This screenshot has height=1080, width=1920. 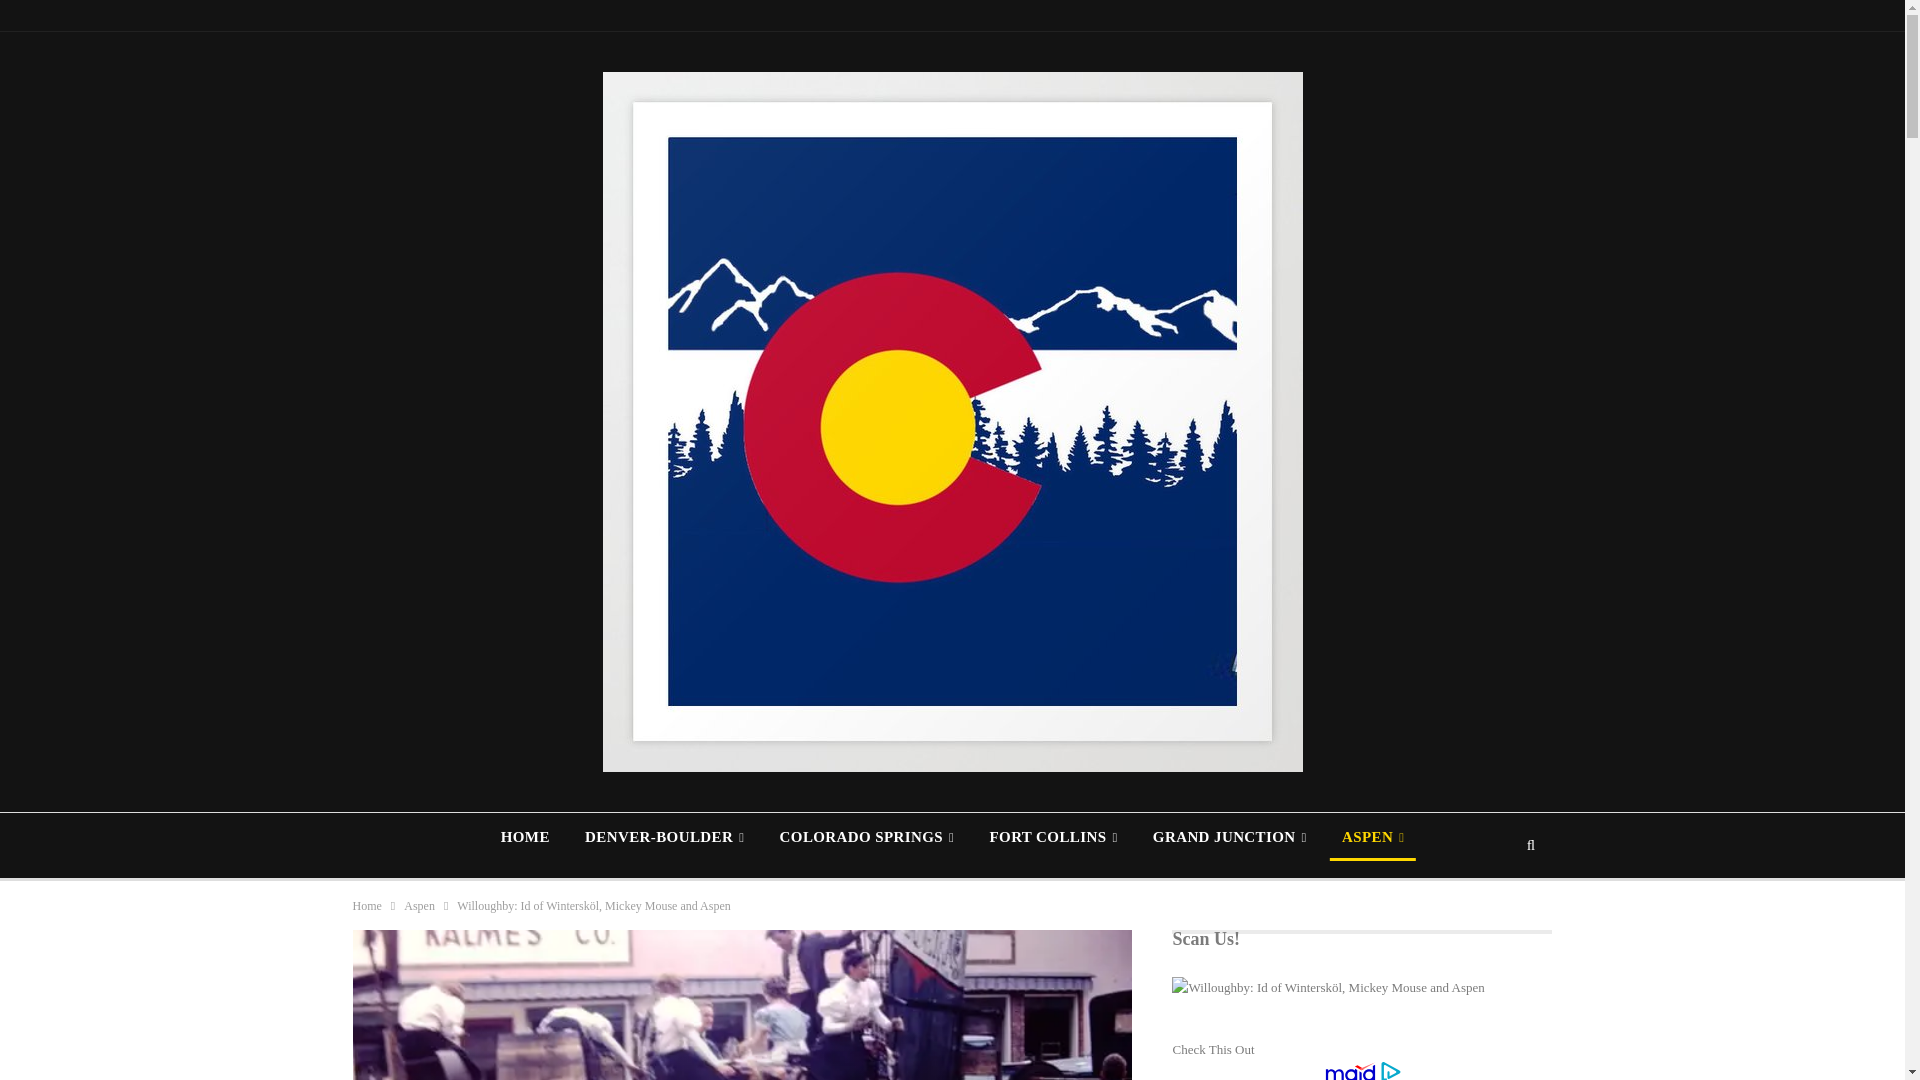 I want to click on COLORADO SPRINGS, so click(x=868, y=836).